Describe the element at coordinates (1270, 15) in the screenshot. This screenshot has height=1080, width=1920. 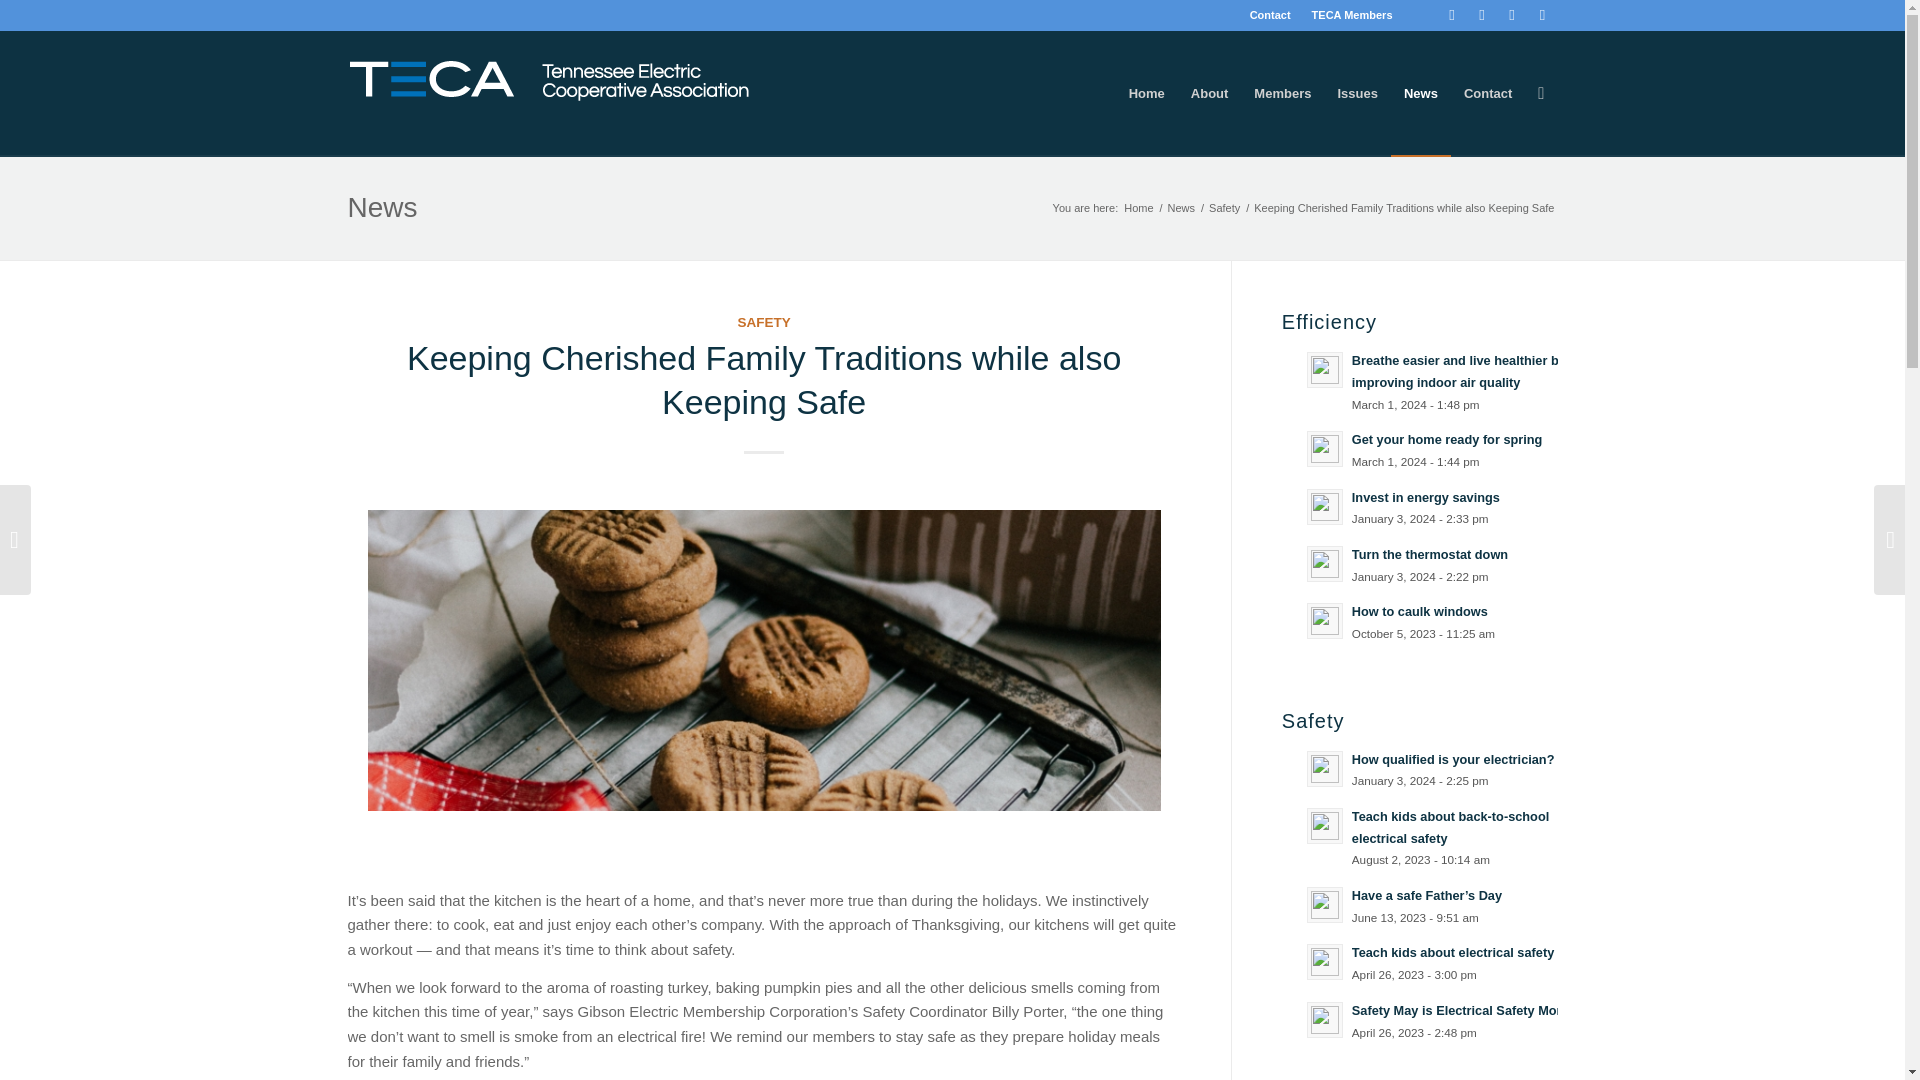
I see `Contact` at that location.